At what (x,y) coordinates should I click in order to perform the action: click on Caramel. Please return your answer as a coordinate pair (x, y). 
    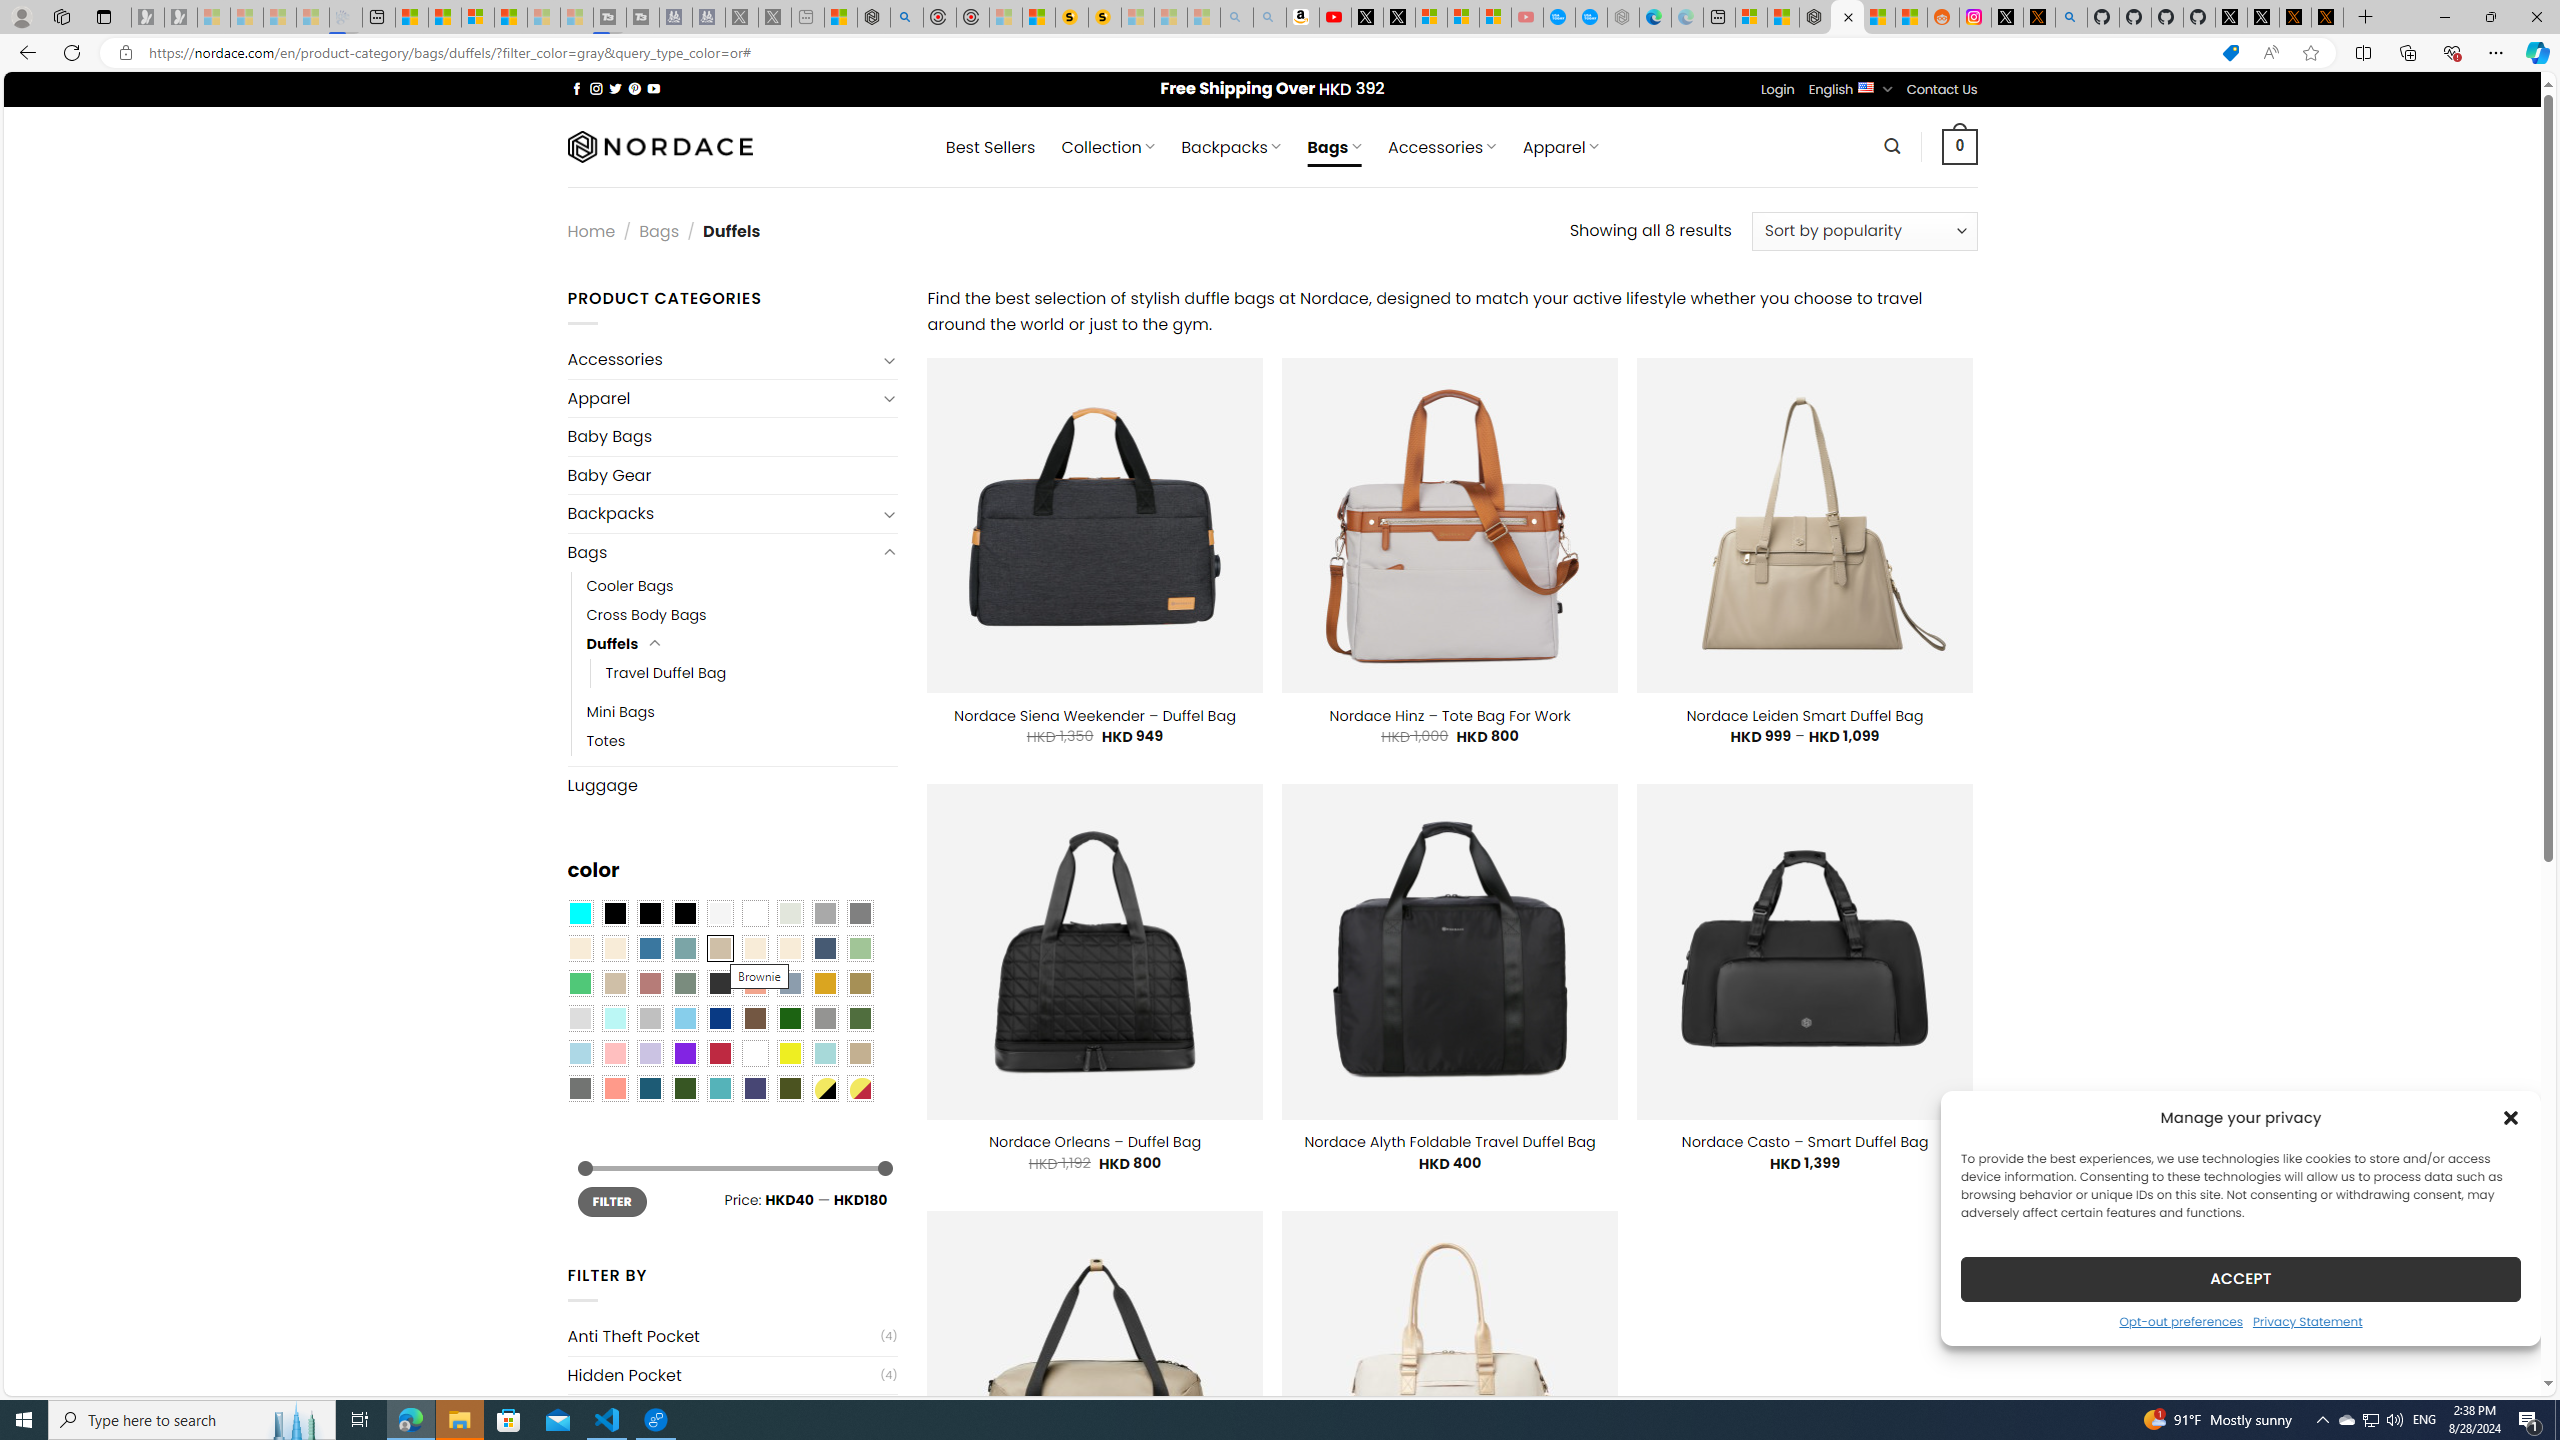
    Looking at the image, I should click on (755, 948).